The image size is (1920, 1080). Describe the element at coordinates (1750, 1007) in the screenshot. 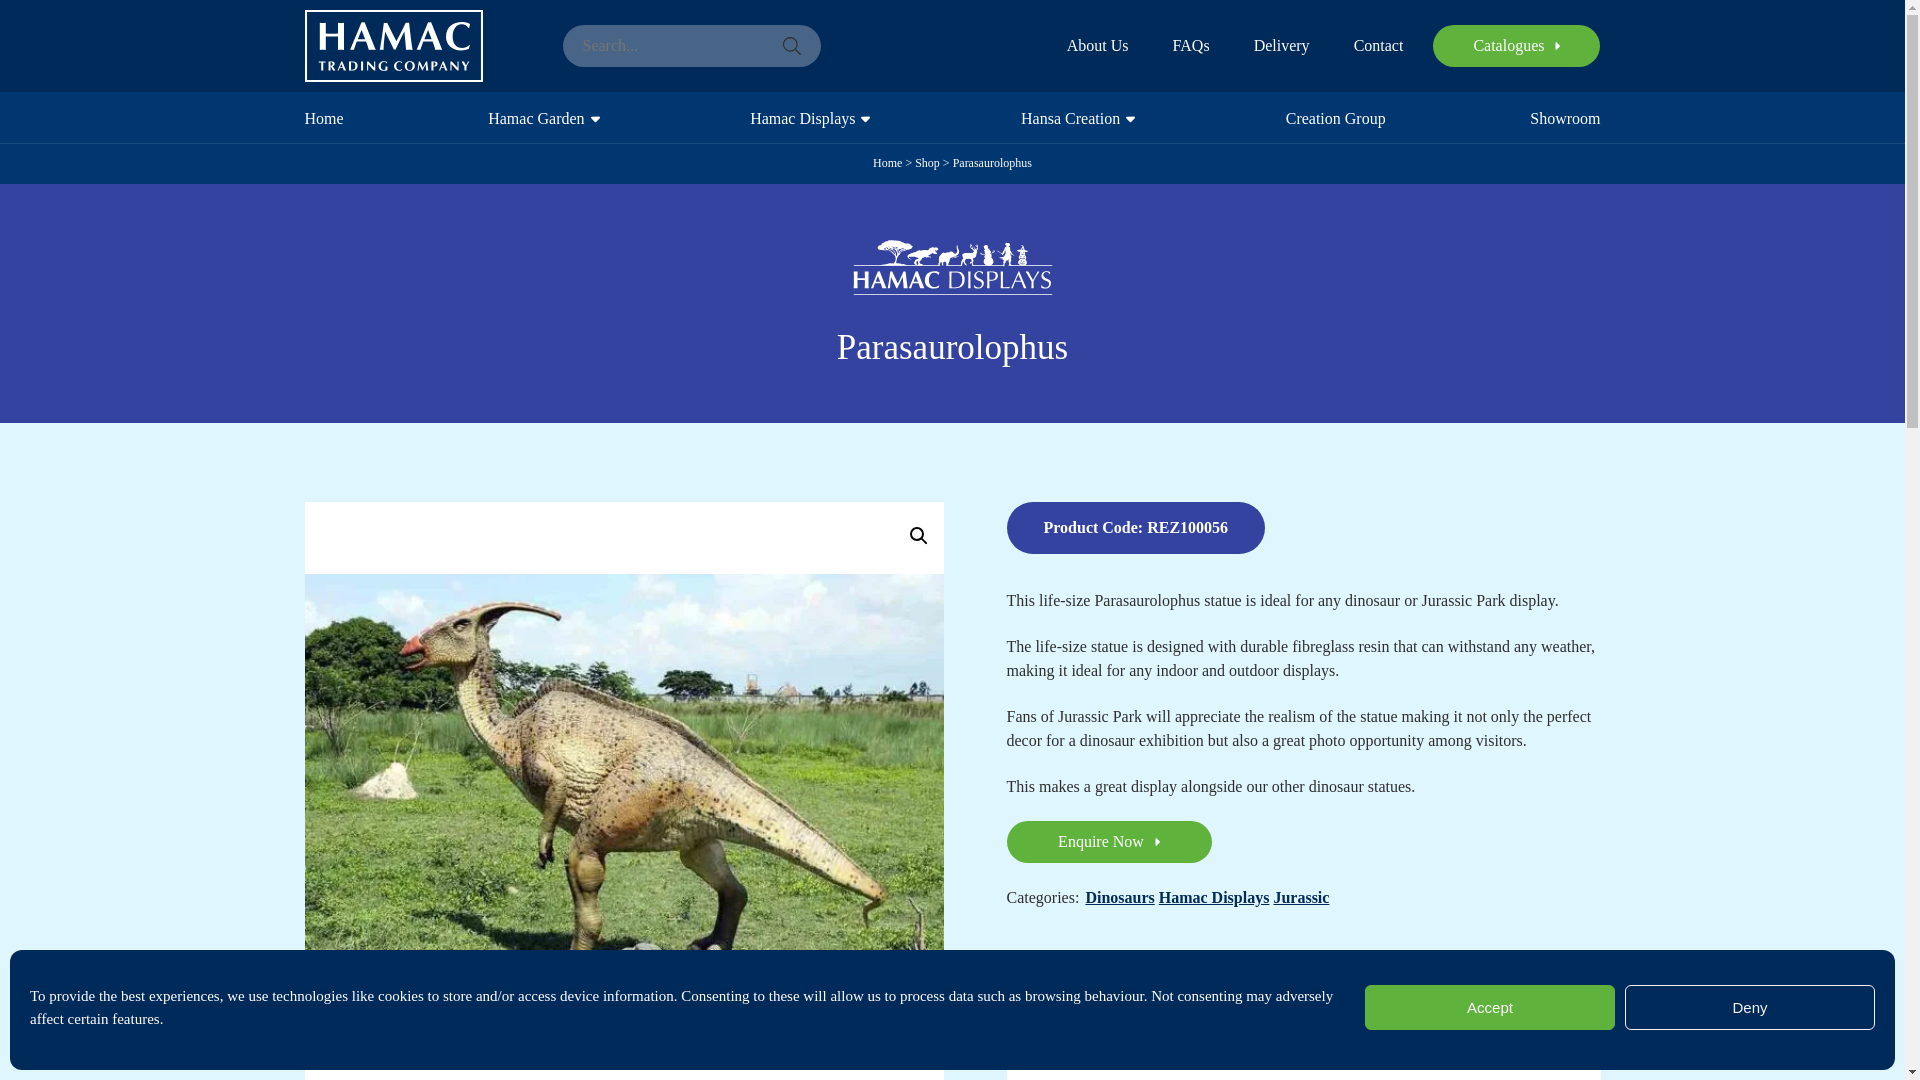

I see `Deny` at that location.